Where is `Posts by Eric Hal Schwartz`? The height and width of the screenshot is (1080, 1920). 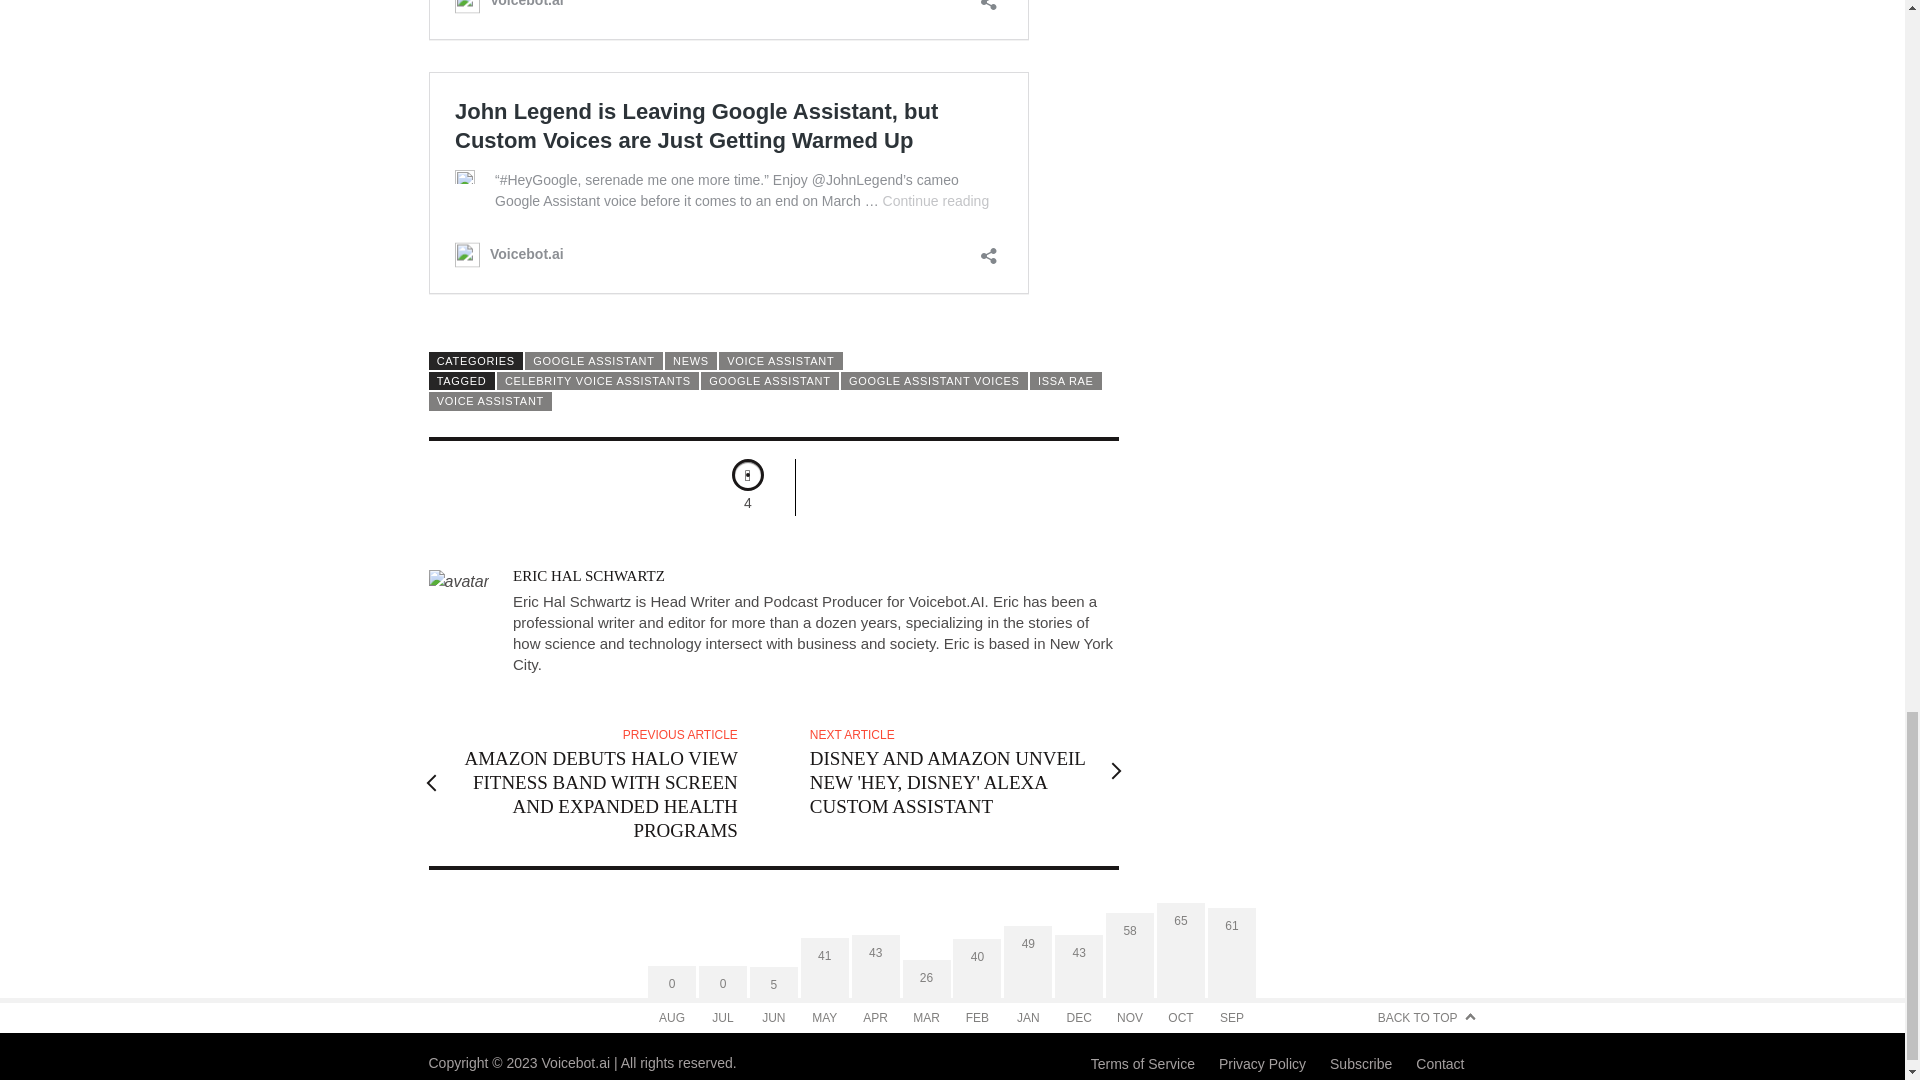 Posts by Eric Hal Schwartz is located at coordinates (588, 576).